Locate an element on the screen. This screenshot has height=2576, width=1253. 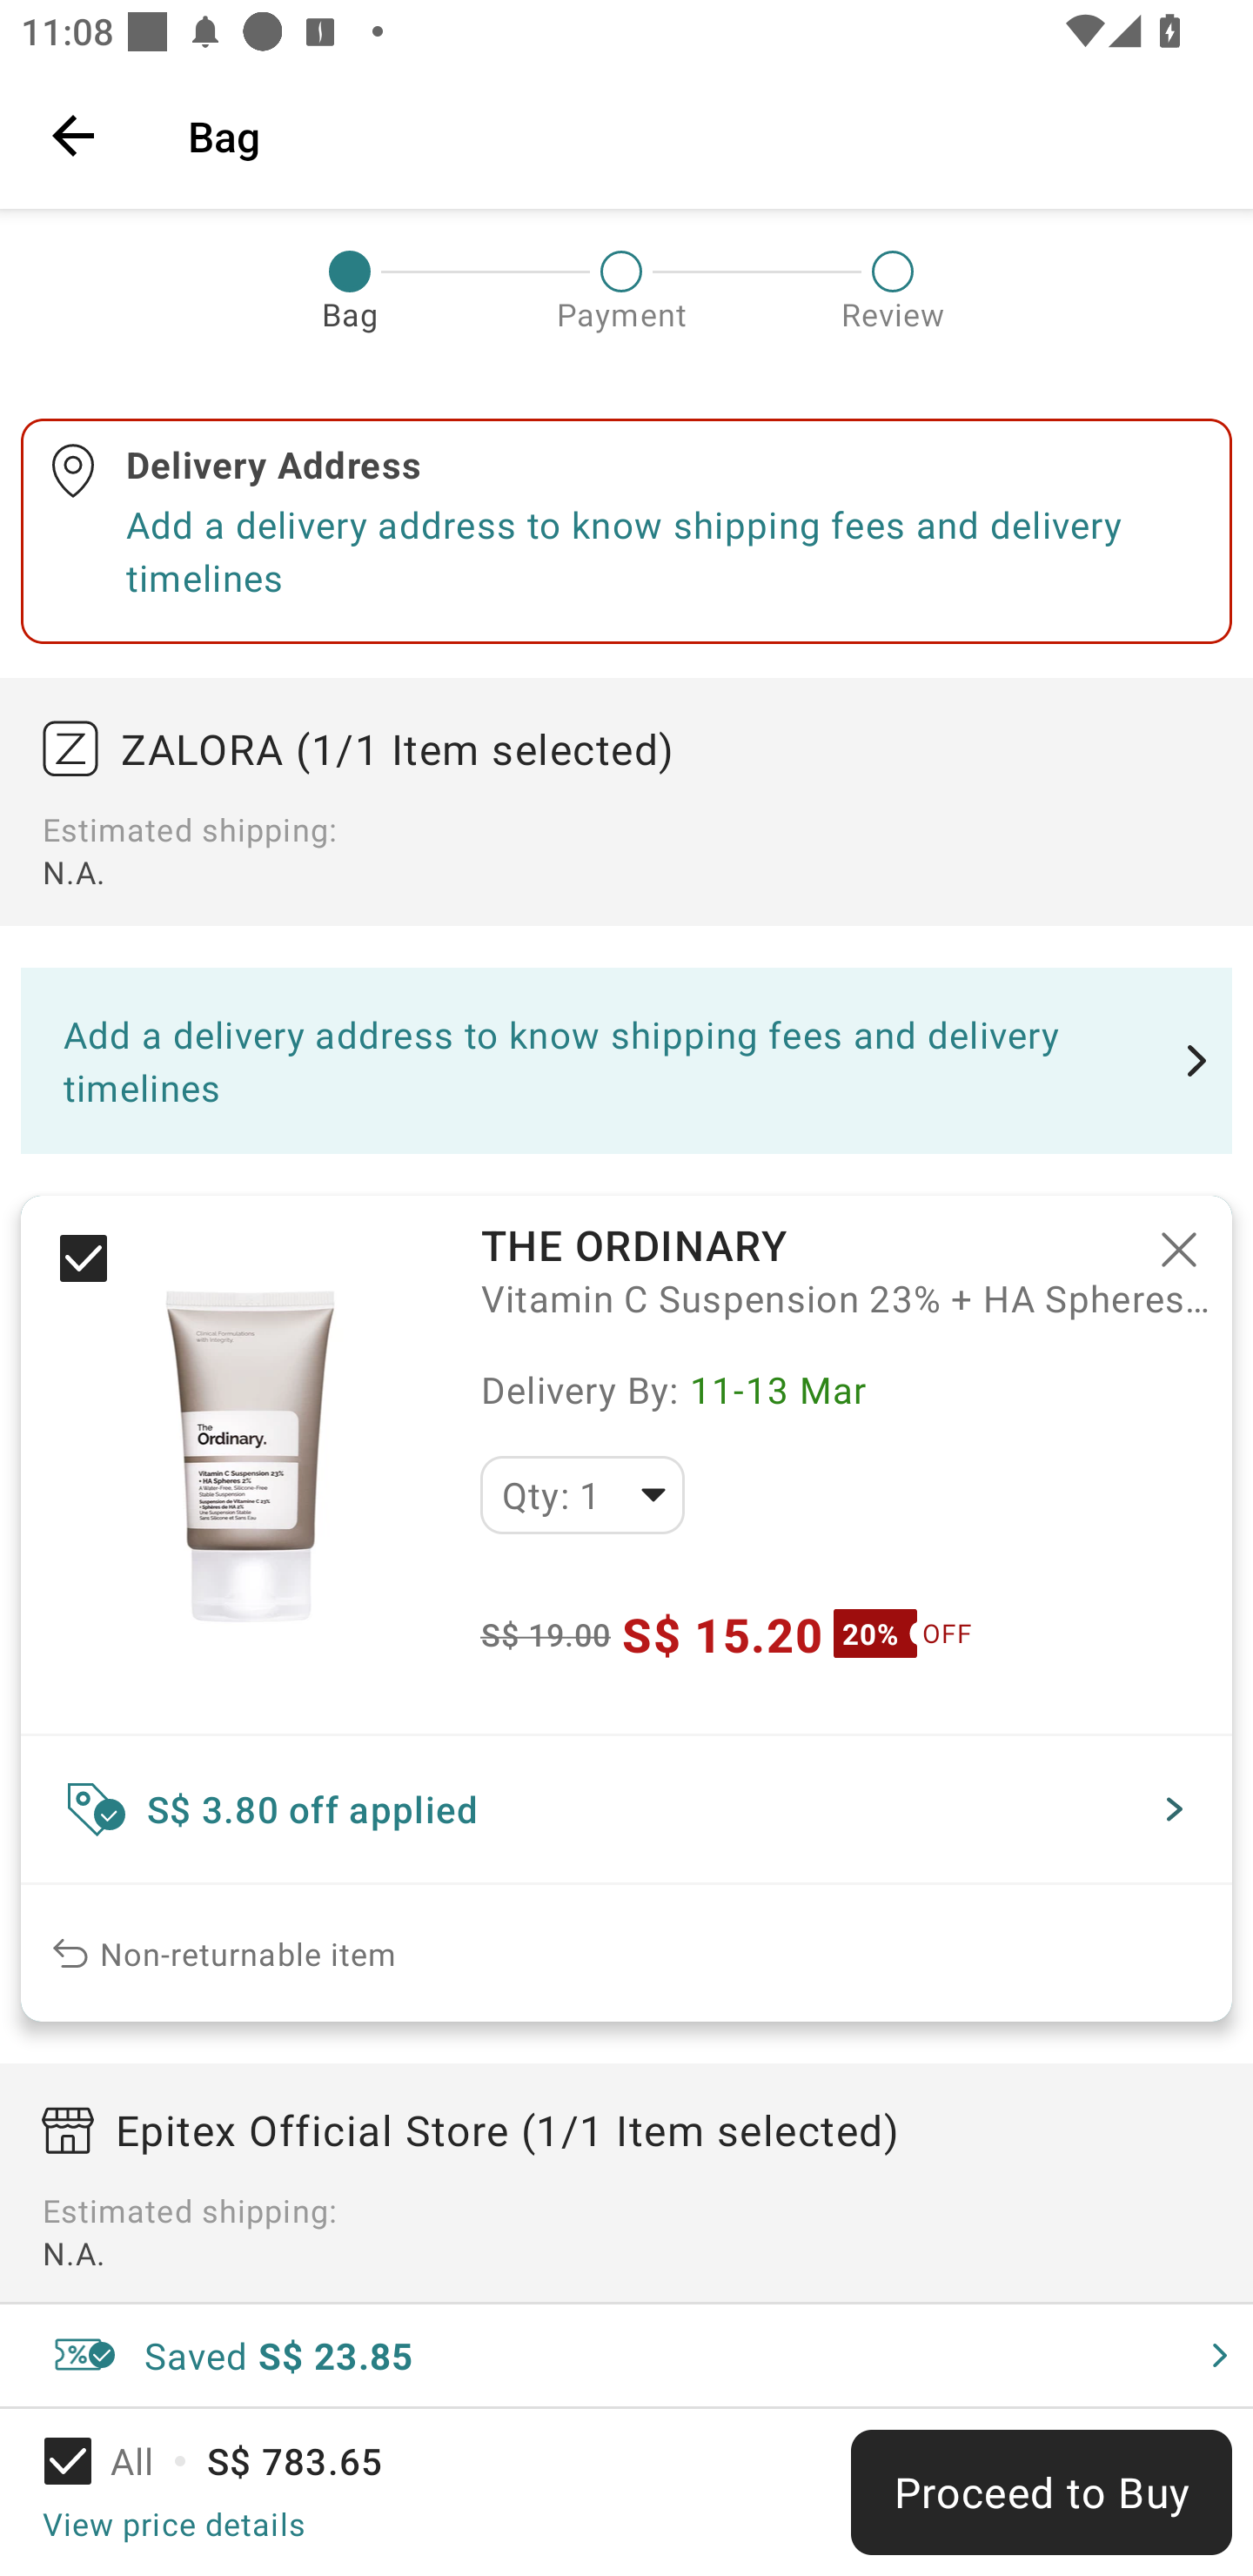
Bag is located at coordinates (700, 135).